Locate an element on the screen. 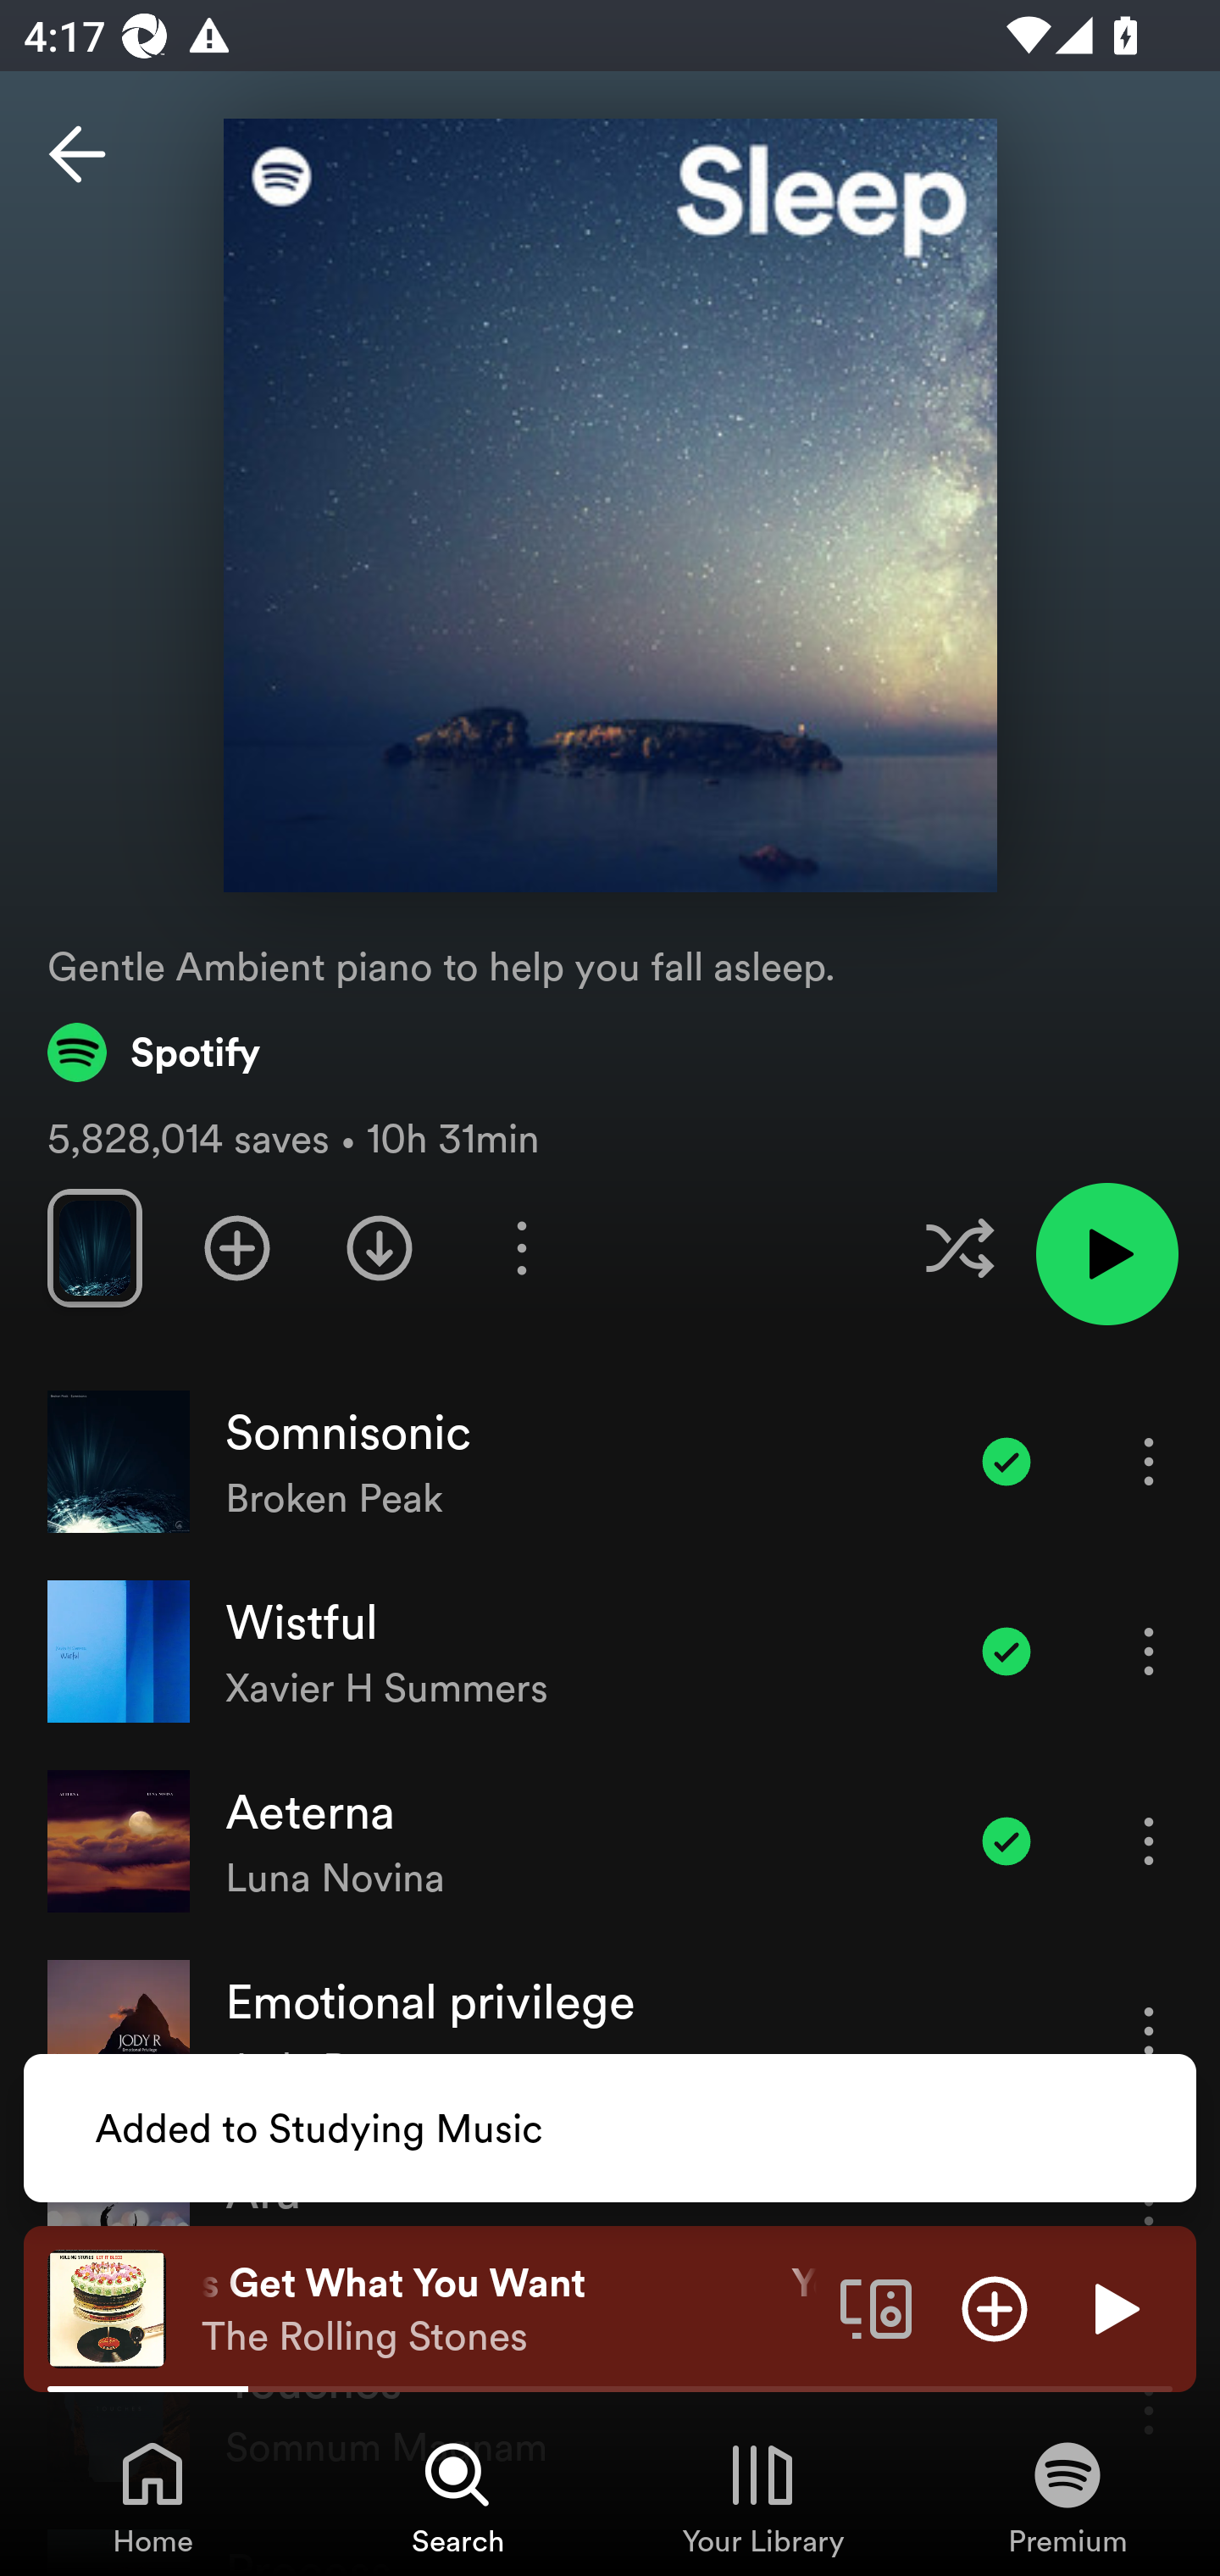  Enable shuffle for this playlist is located at coordinates (959, 1247).